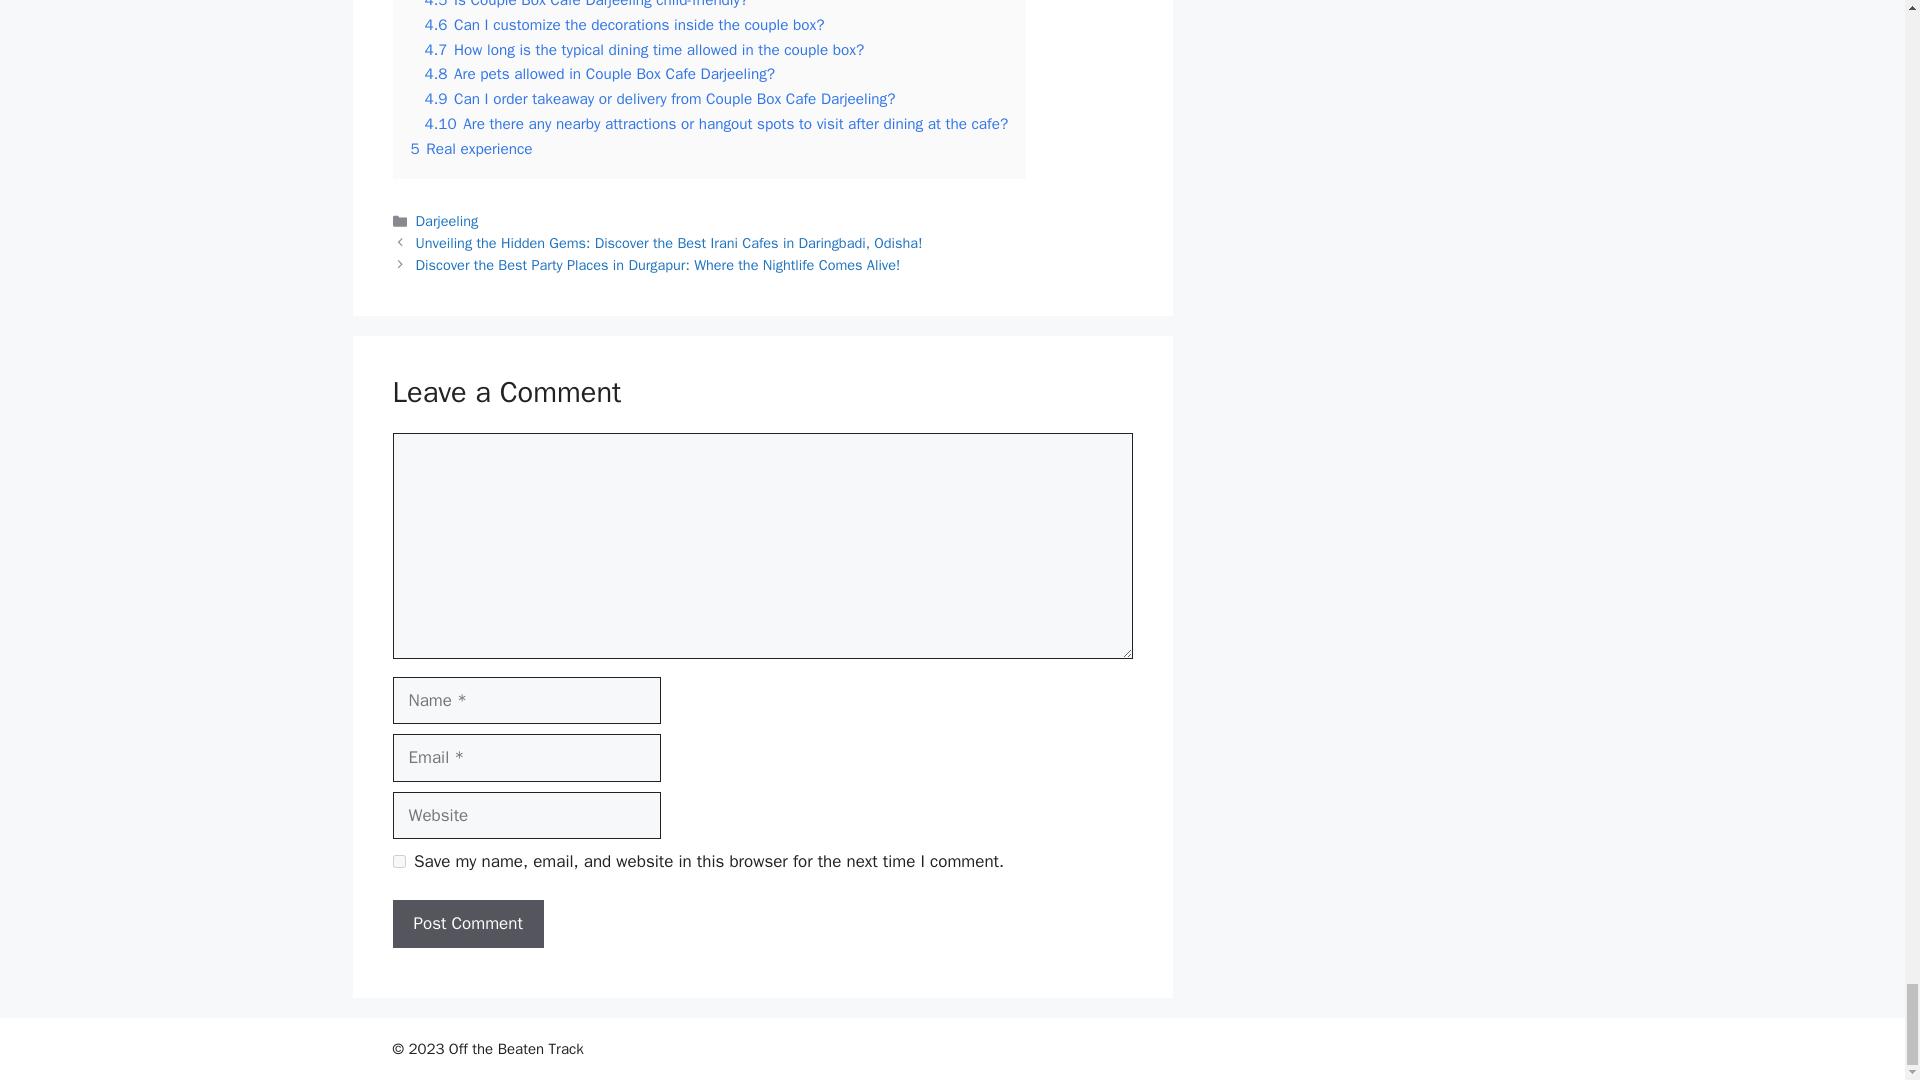  Describe the element at coordinates (600, 74) in the screenshot. I see `4.8 Are pets allowed in Couple Box Cafe Darjeeling?` at that location.